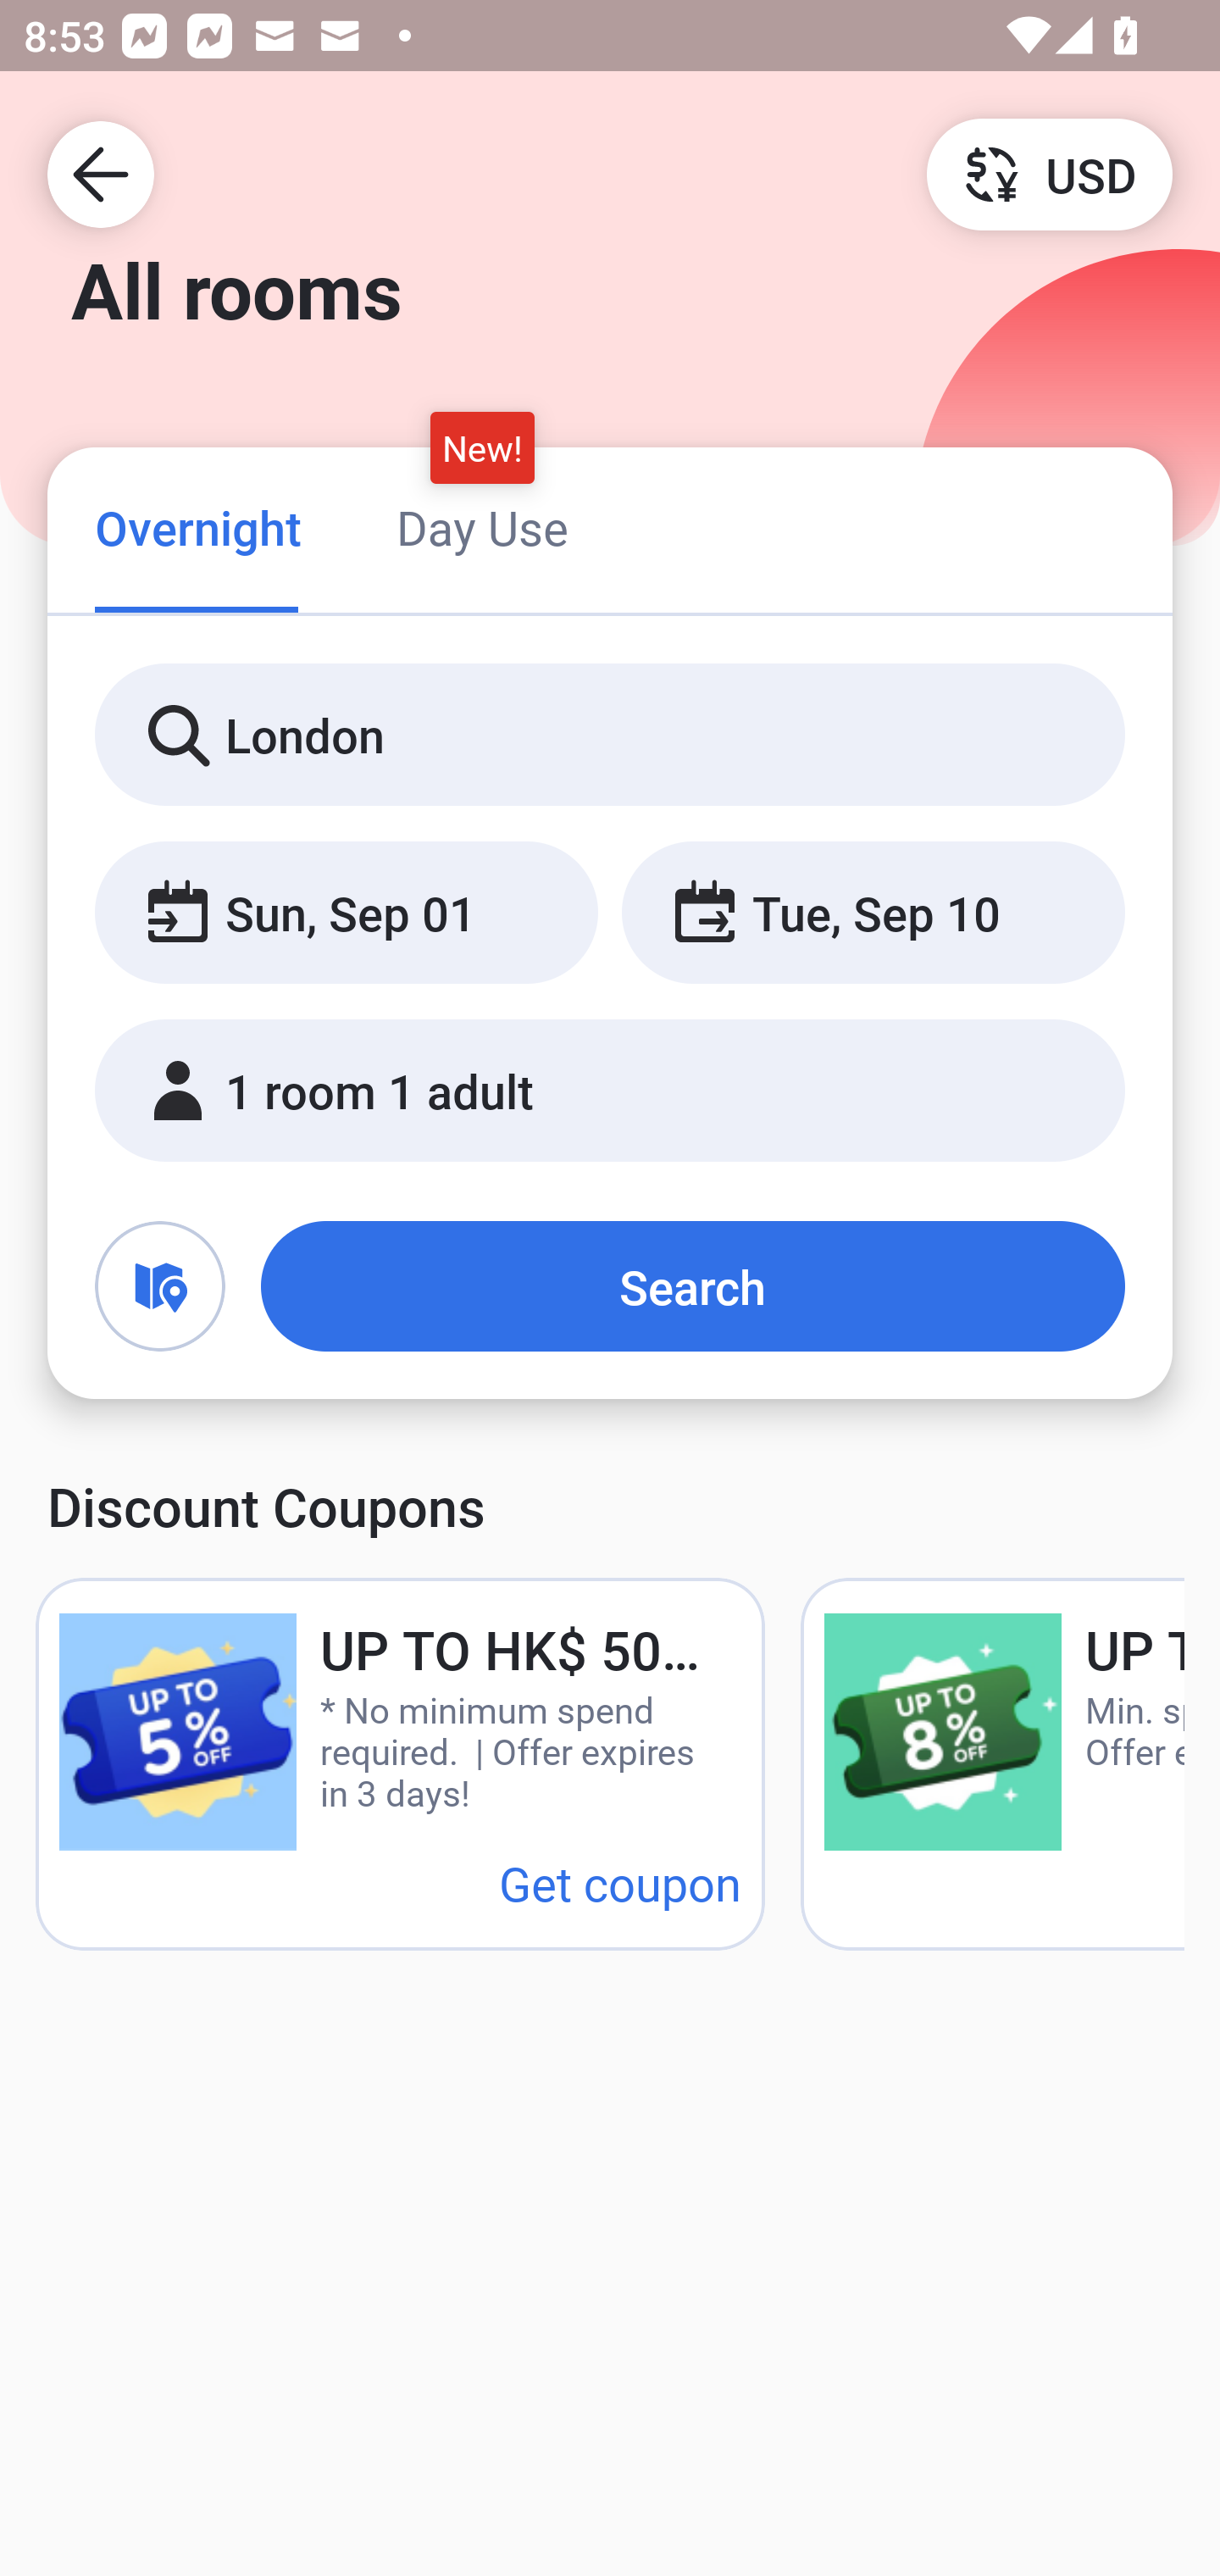 This screenshot has height=2576, width=1220. I want to click on Search, so click(693, 1286).